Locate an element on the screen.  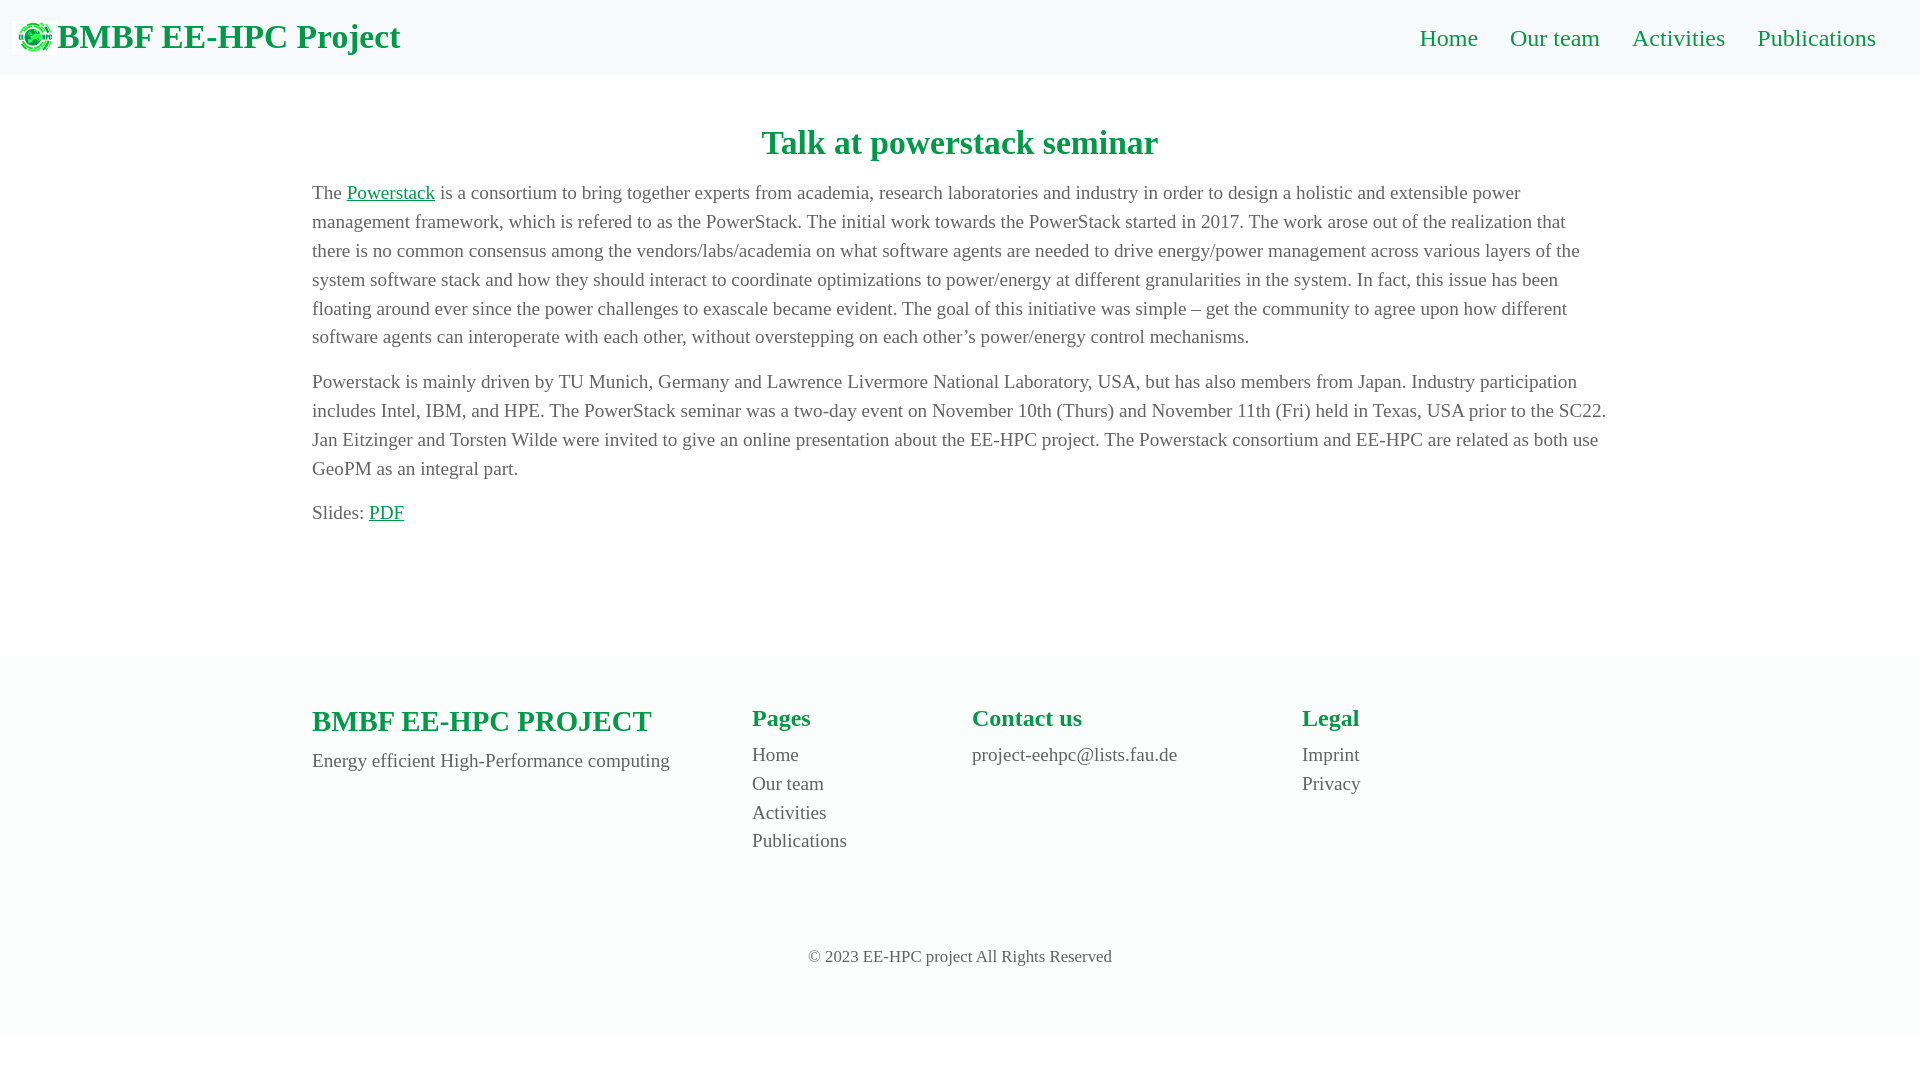
Powerstack is located at coordinates (391, 192).